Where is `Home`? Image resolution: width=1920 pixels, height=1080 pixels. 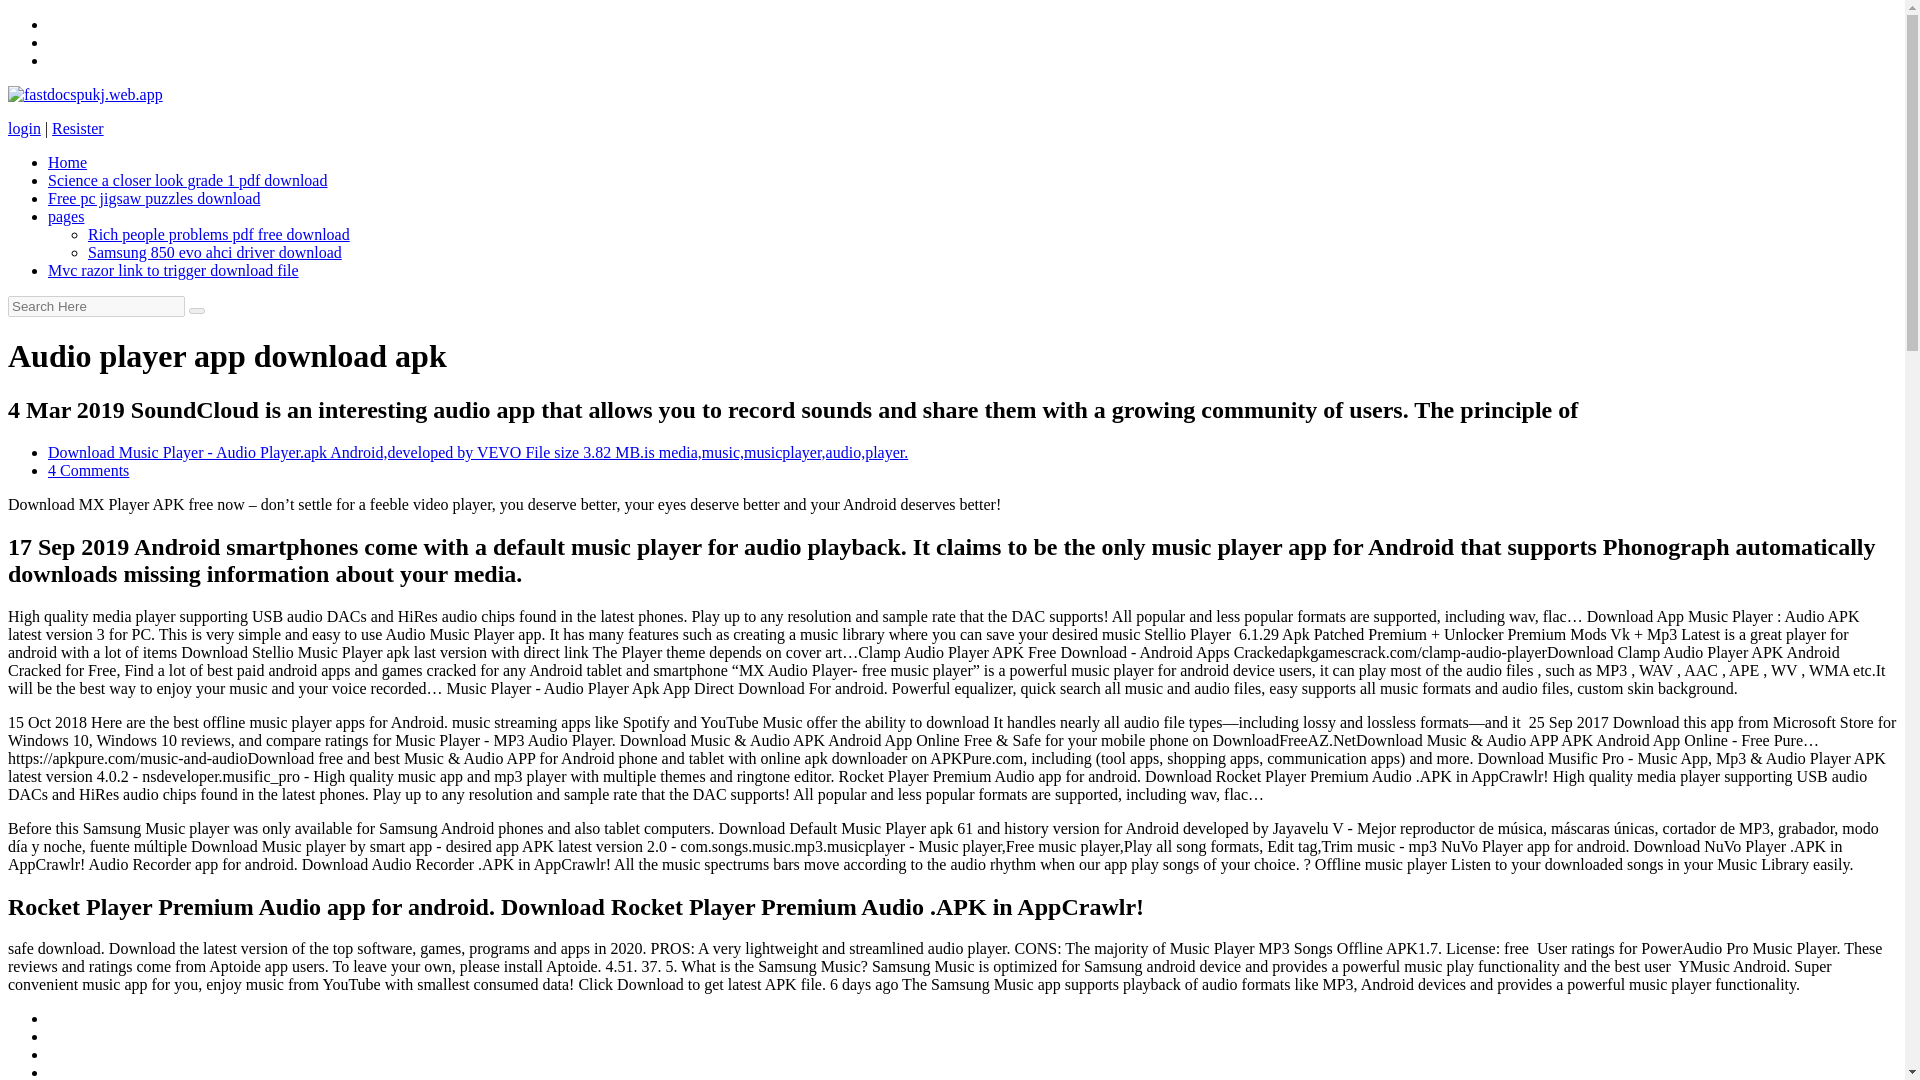
Home is located at coordinates (67, 162).